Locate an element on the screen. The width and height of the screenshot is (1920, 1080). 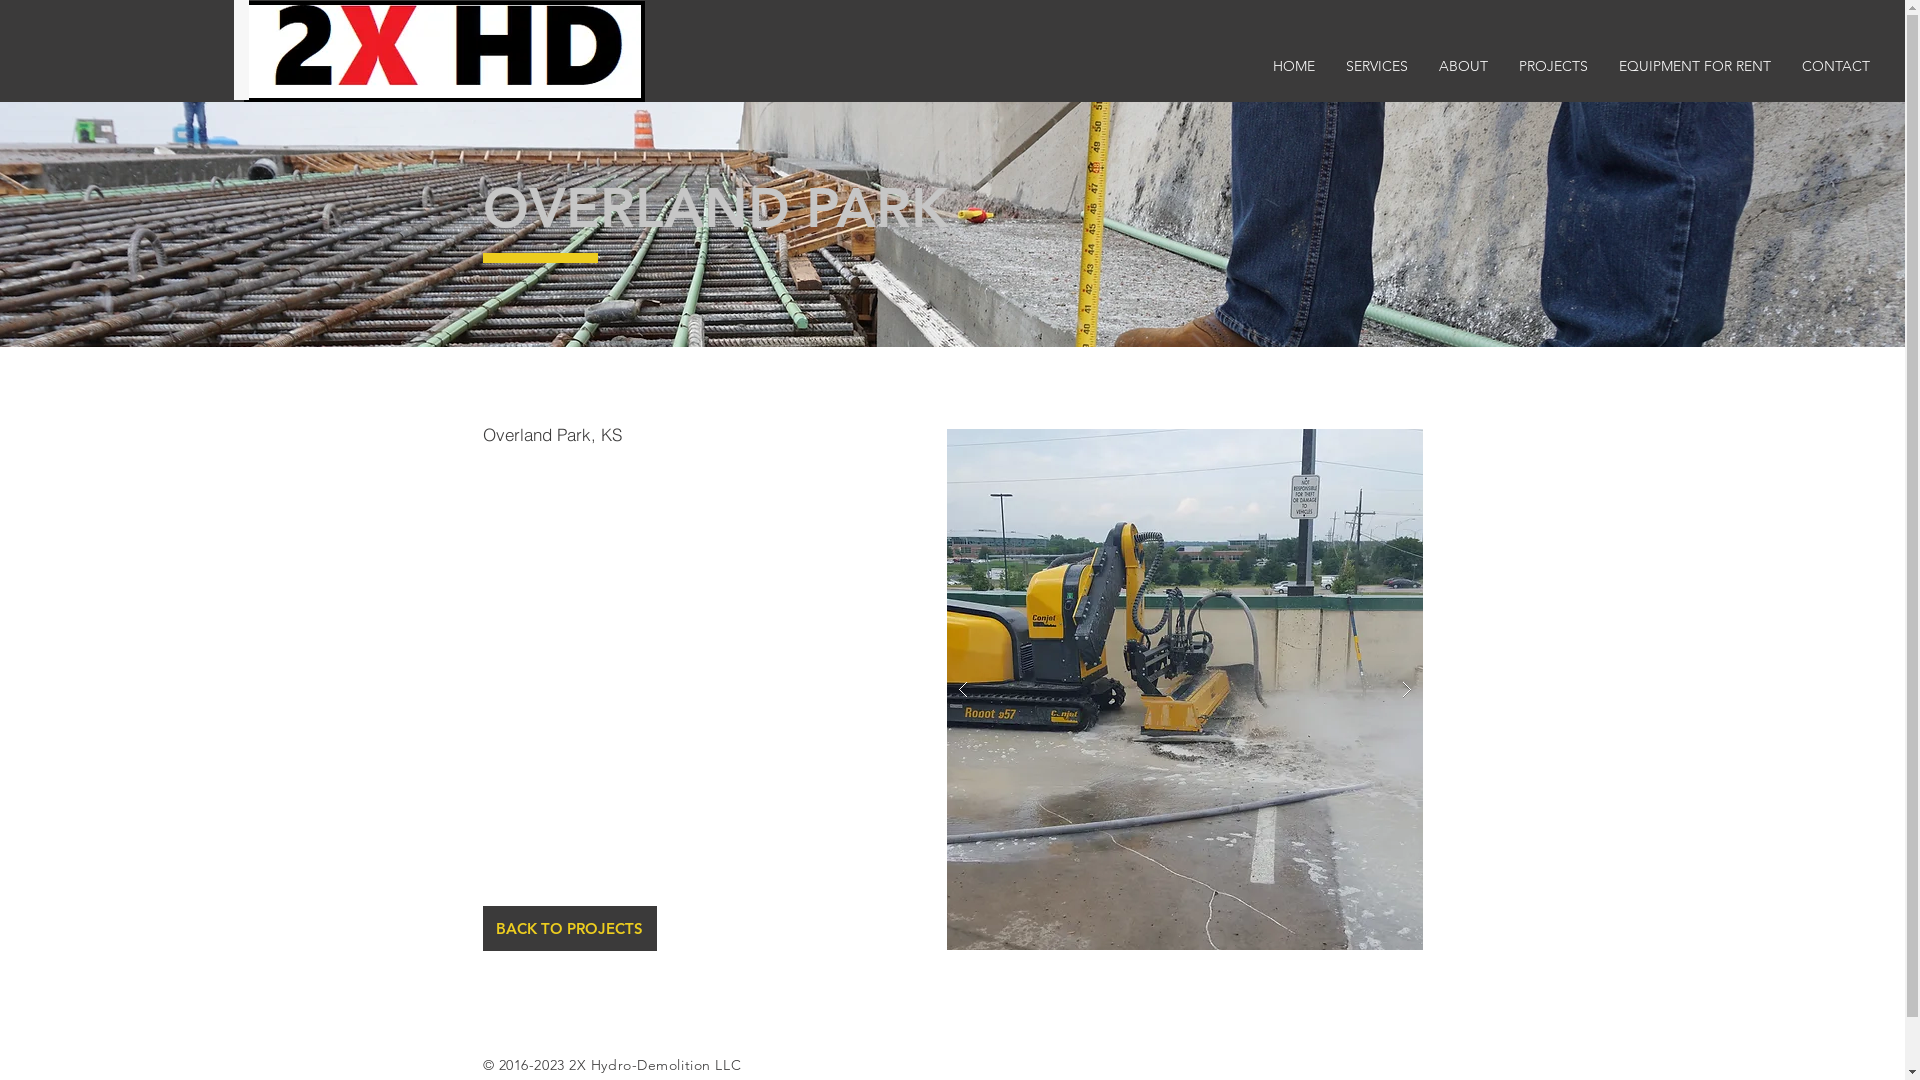
BACK TO PROJECTS is located at coordinates (569, 928).